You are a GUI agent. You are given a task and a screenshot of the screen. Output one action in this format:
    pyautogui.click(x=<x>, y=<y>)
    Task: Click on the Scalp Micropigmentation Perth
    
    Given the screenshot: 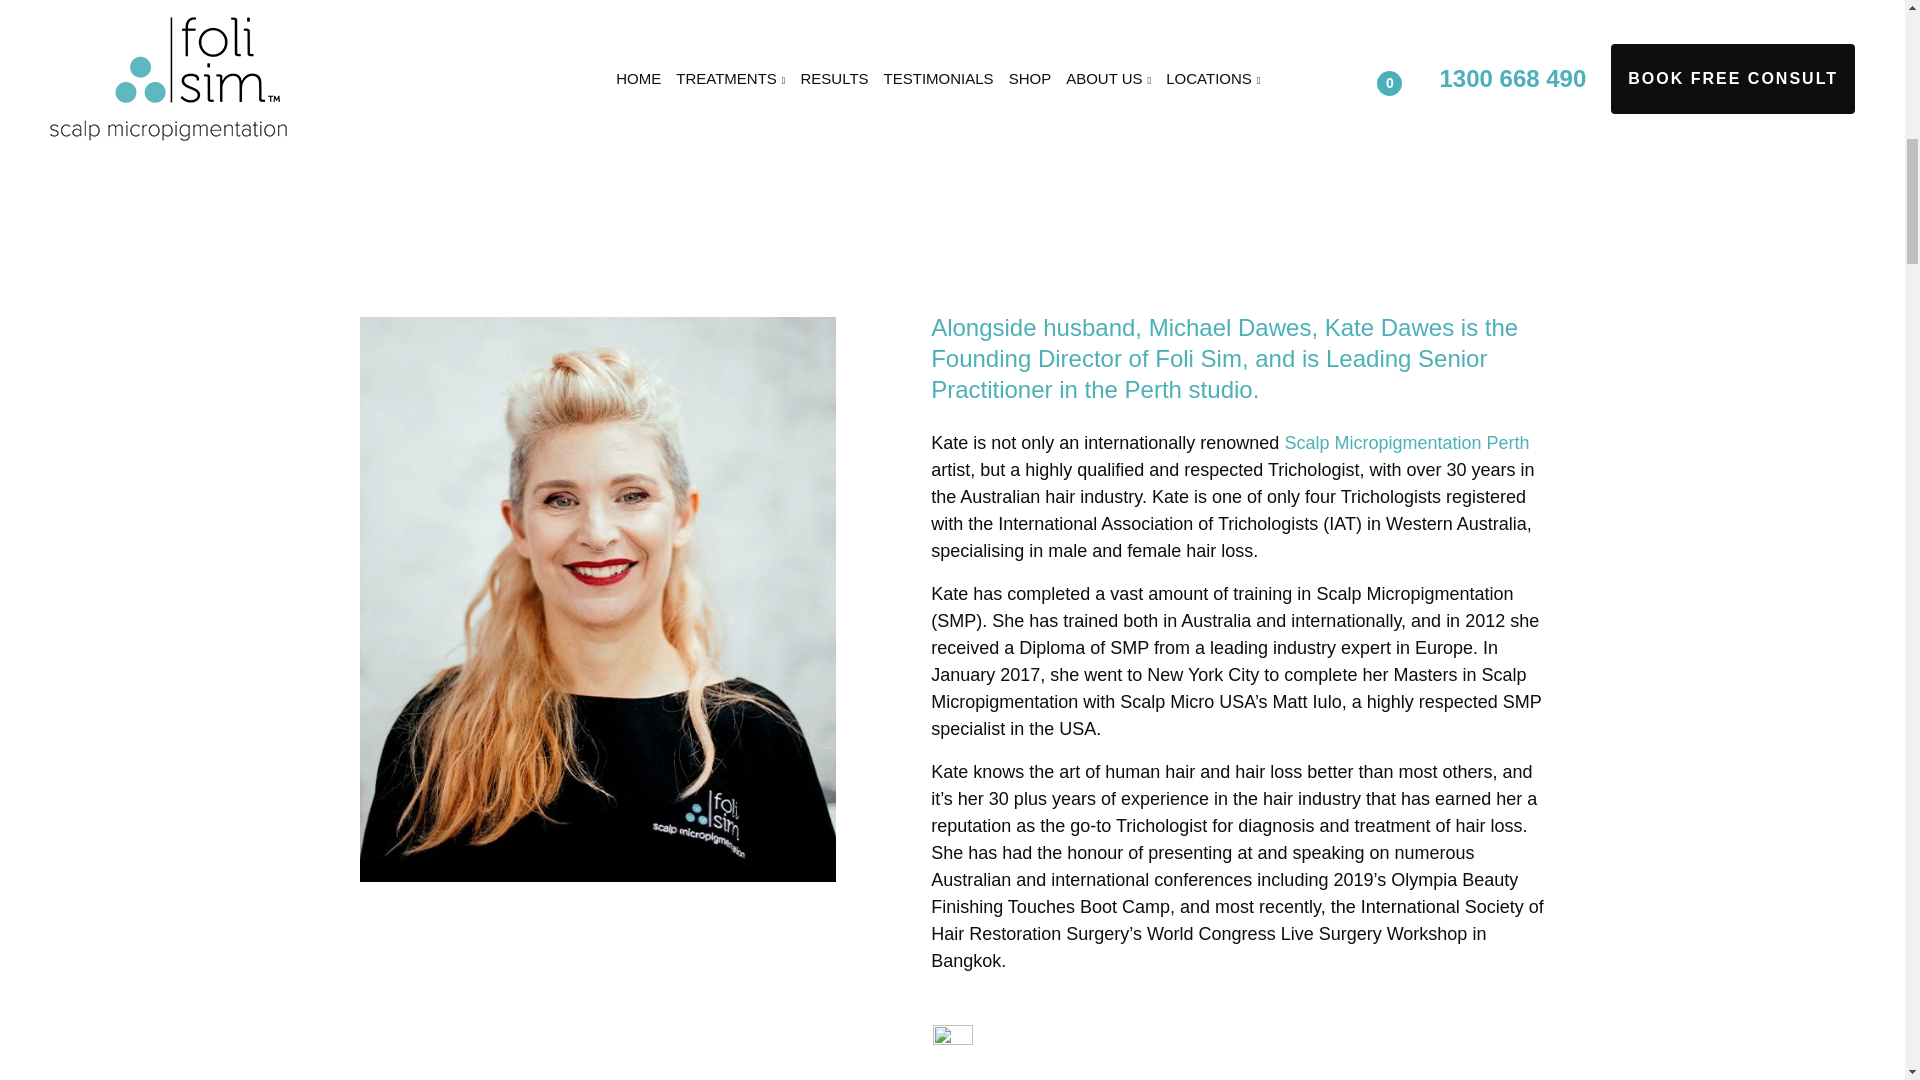 What is the action you would take?
    pyautogui.click(x=1406, y=442)
    